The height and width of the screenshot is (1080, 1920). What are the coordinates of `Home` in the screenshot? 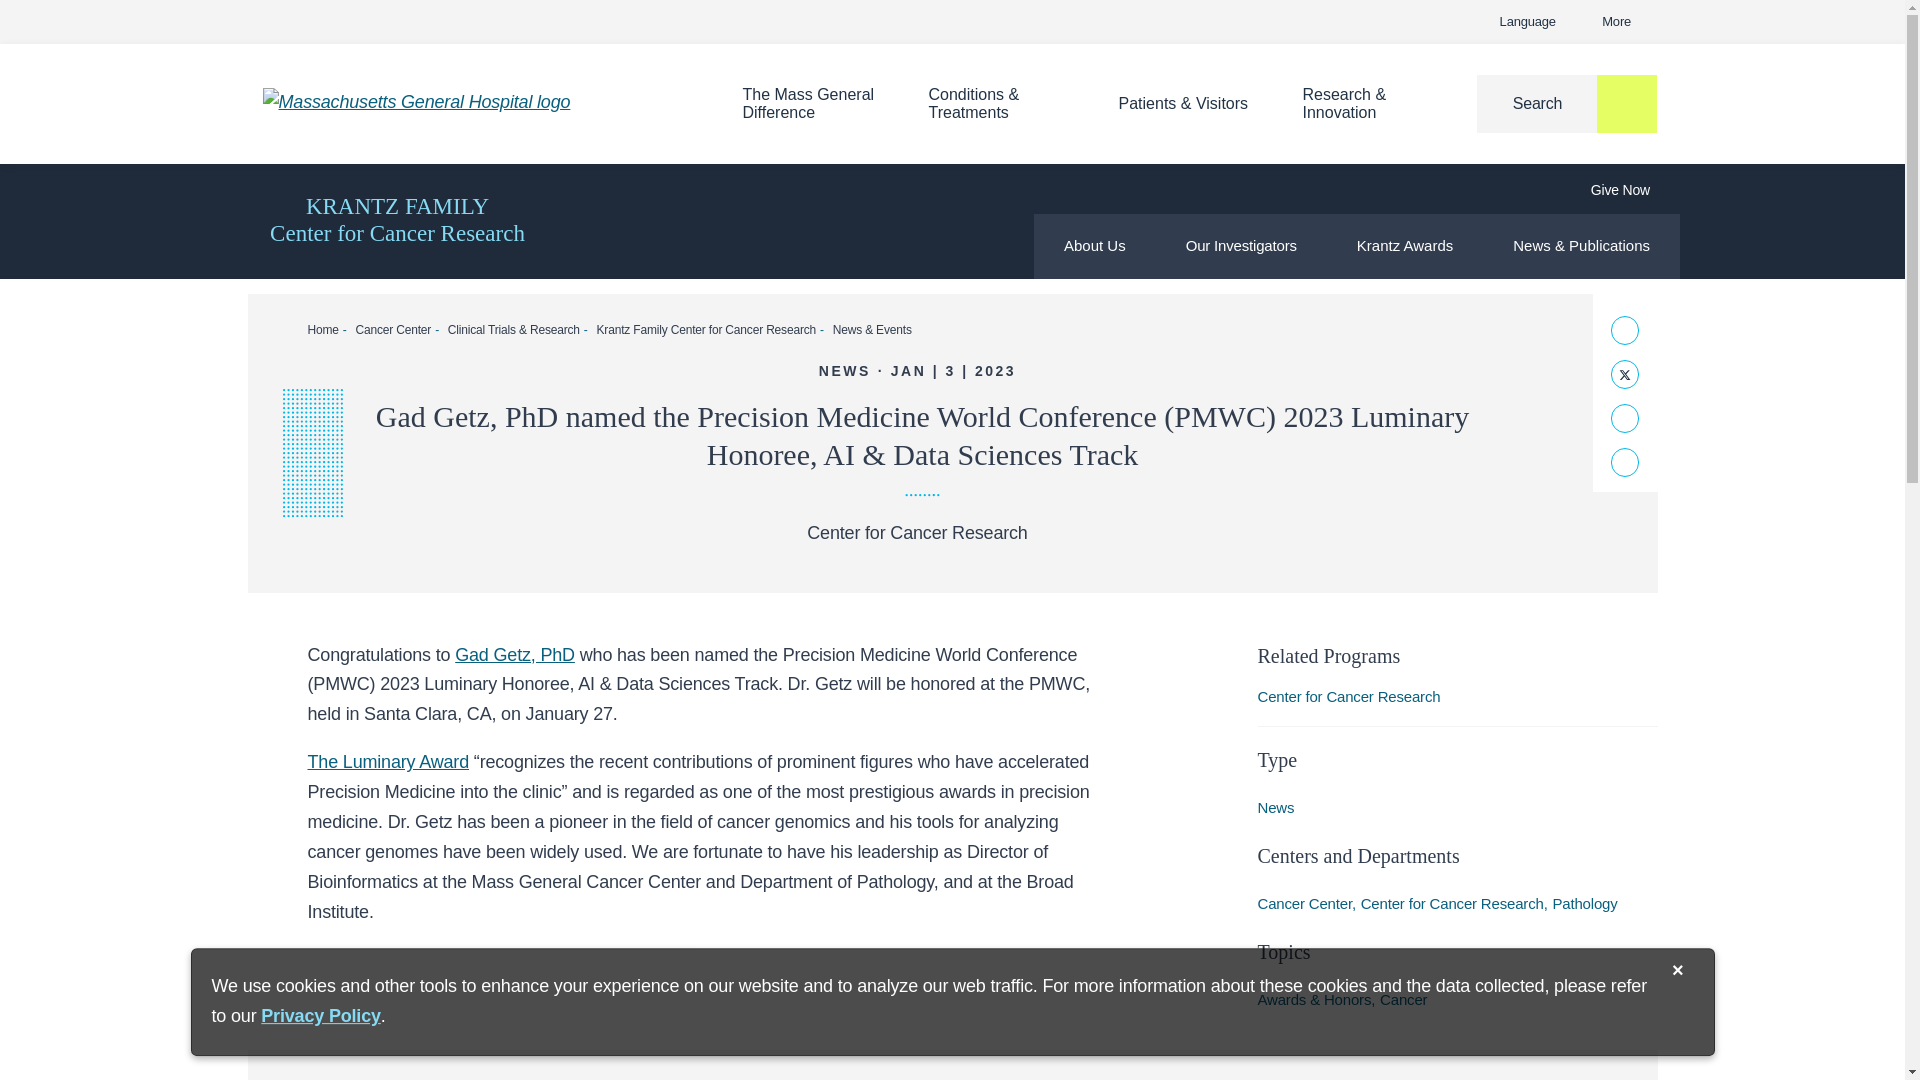 It's located at (1531, 22).